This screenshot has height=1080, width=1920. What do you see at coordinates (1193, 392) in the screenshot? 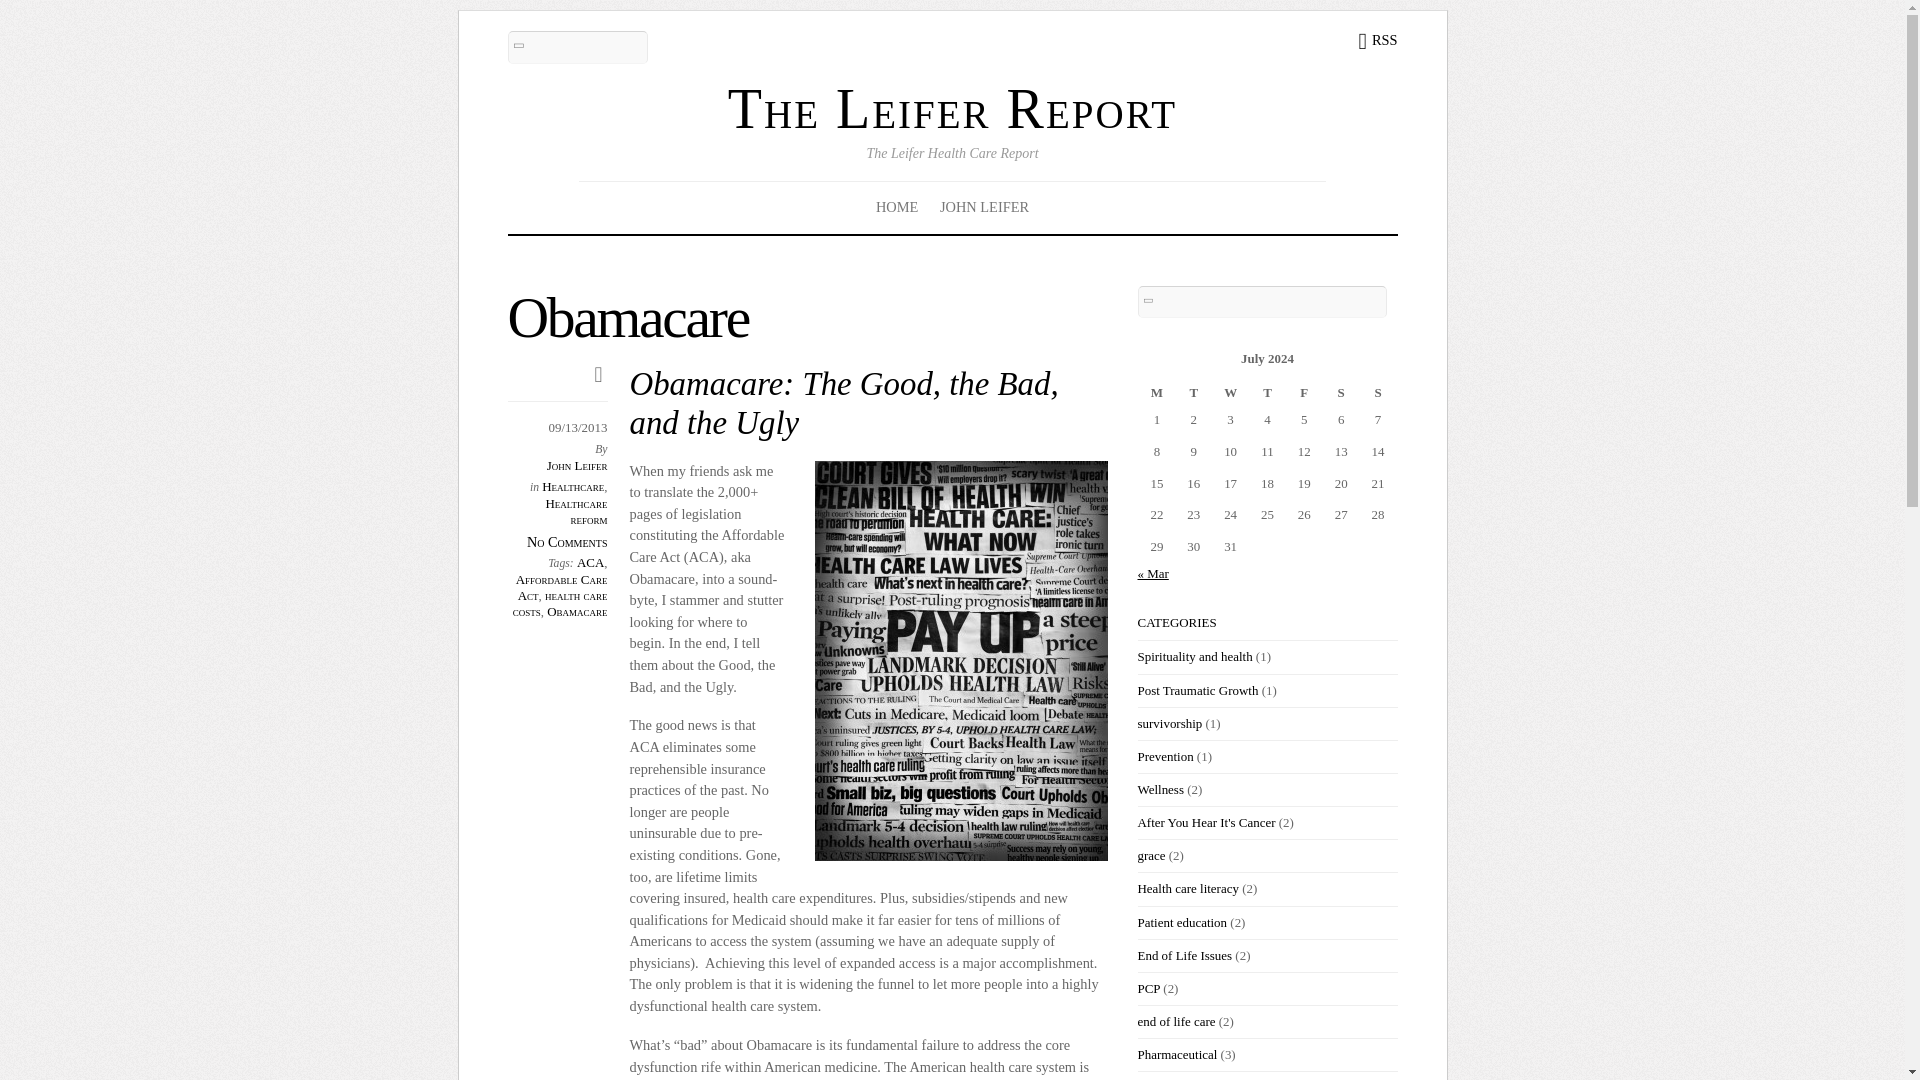
I see `Tuesday` at bounding box center [1193, 392].